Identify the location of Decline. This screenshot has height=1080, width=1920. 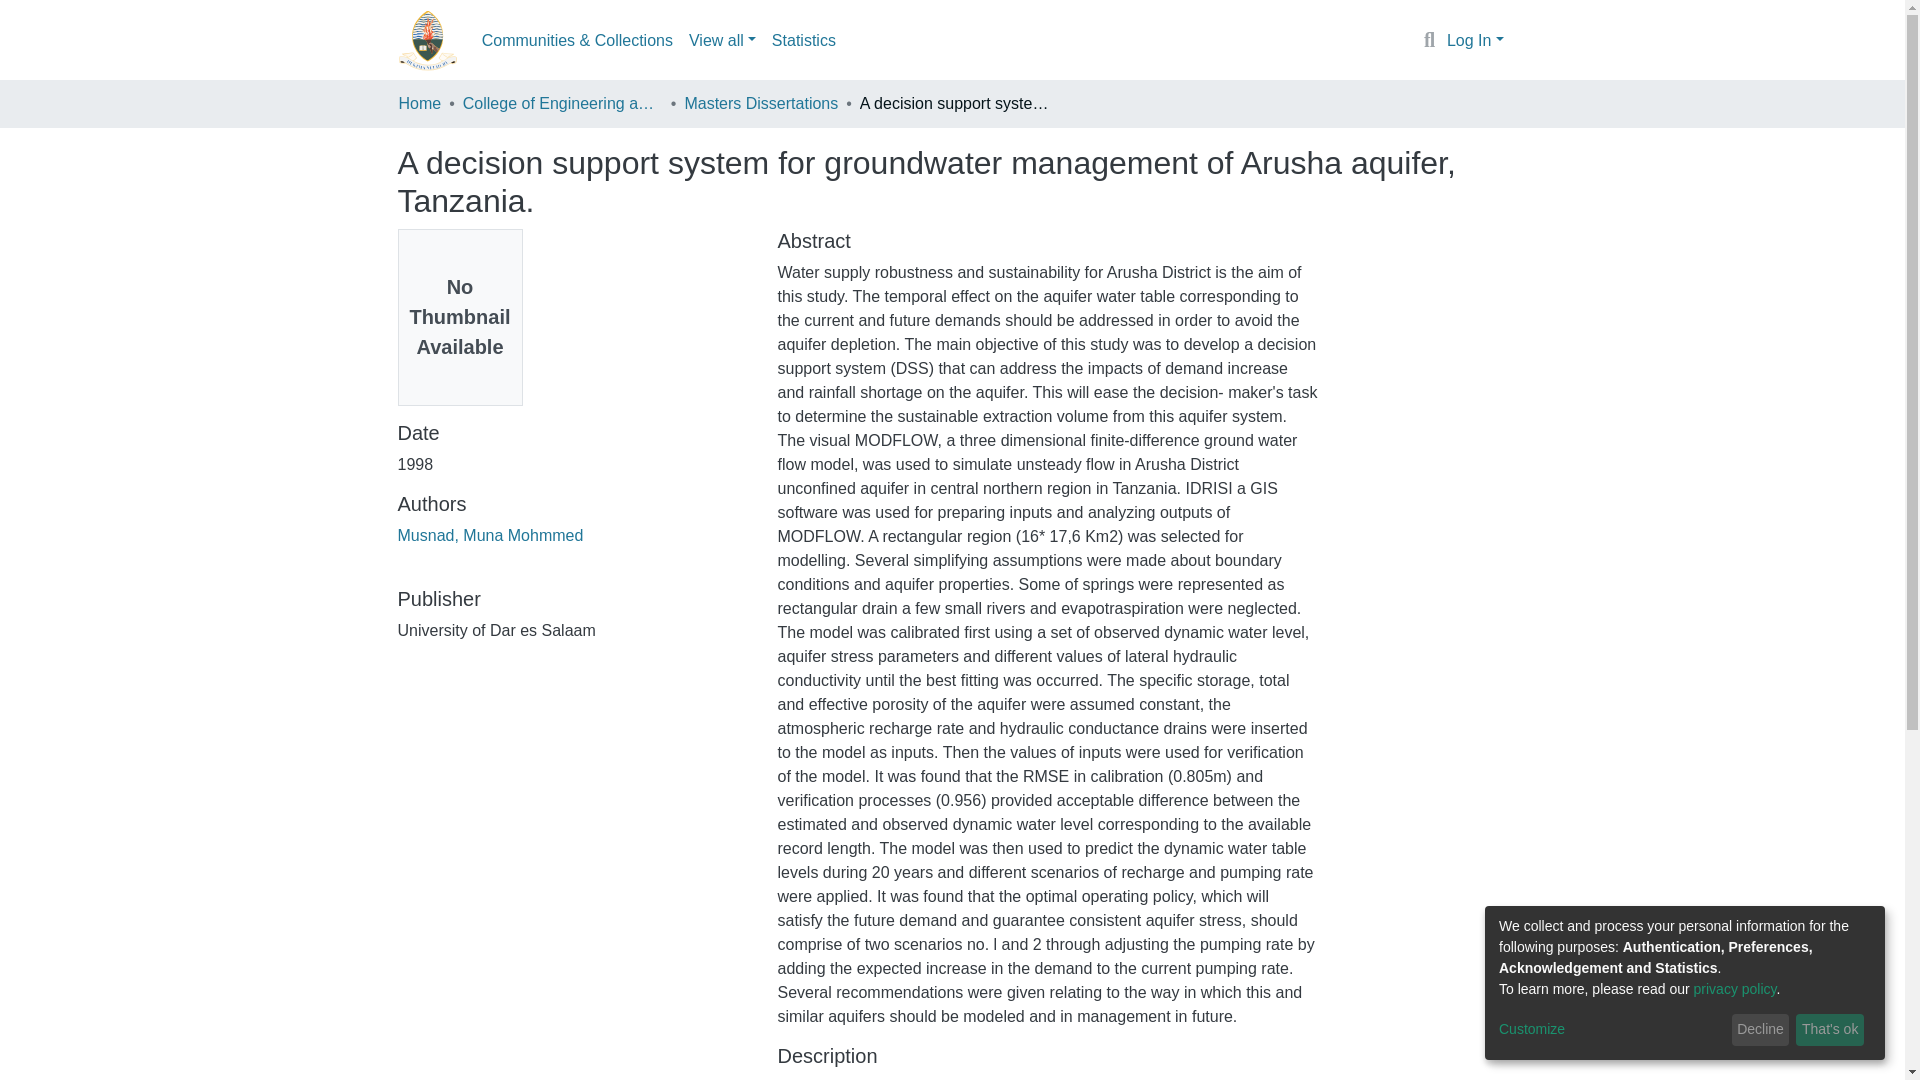
(1760, 1030).